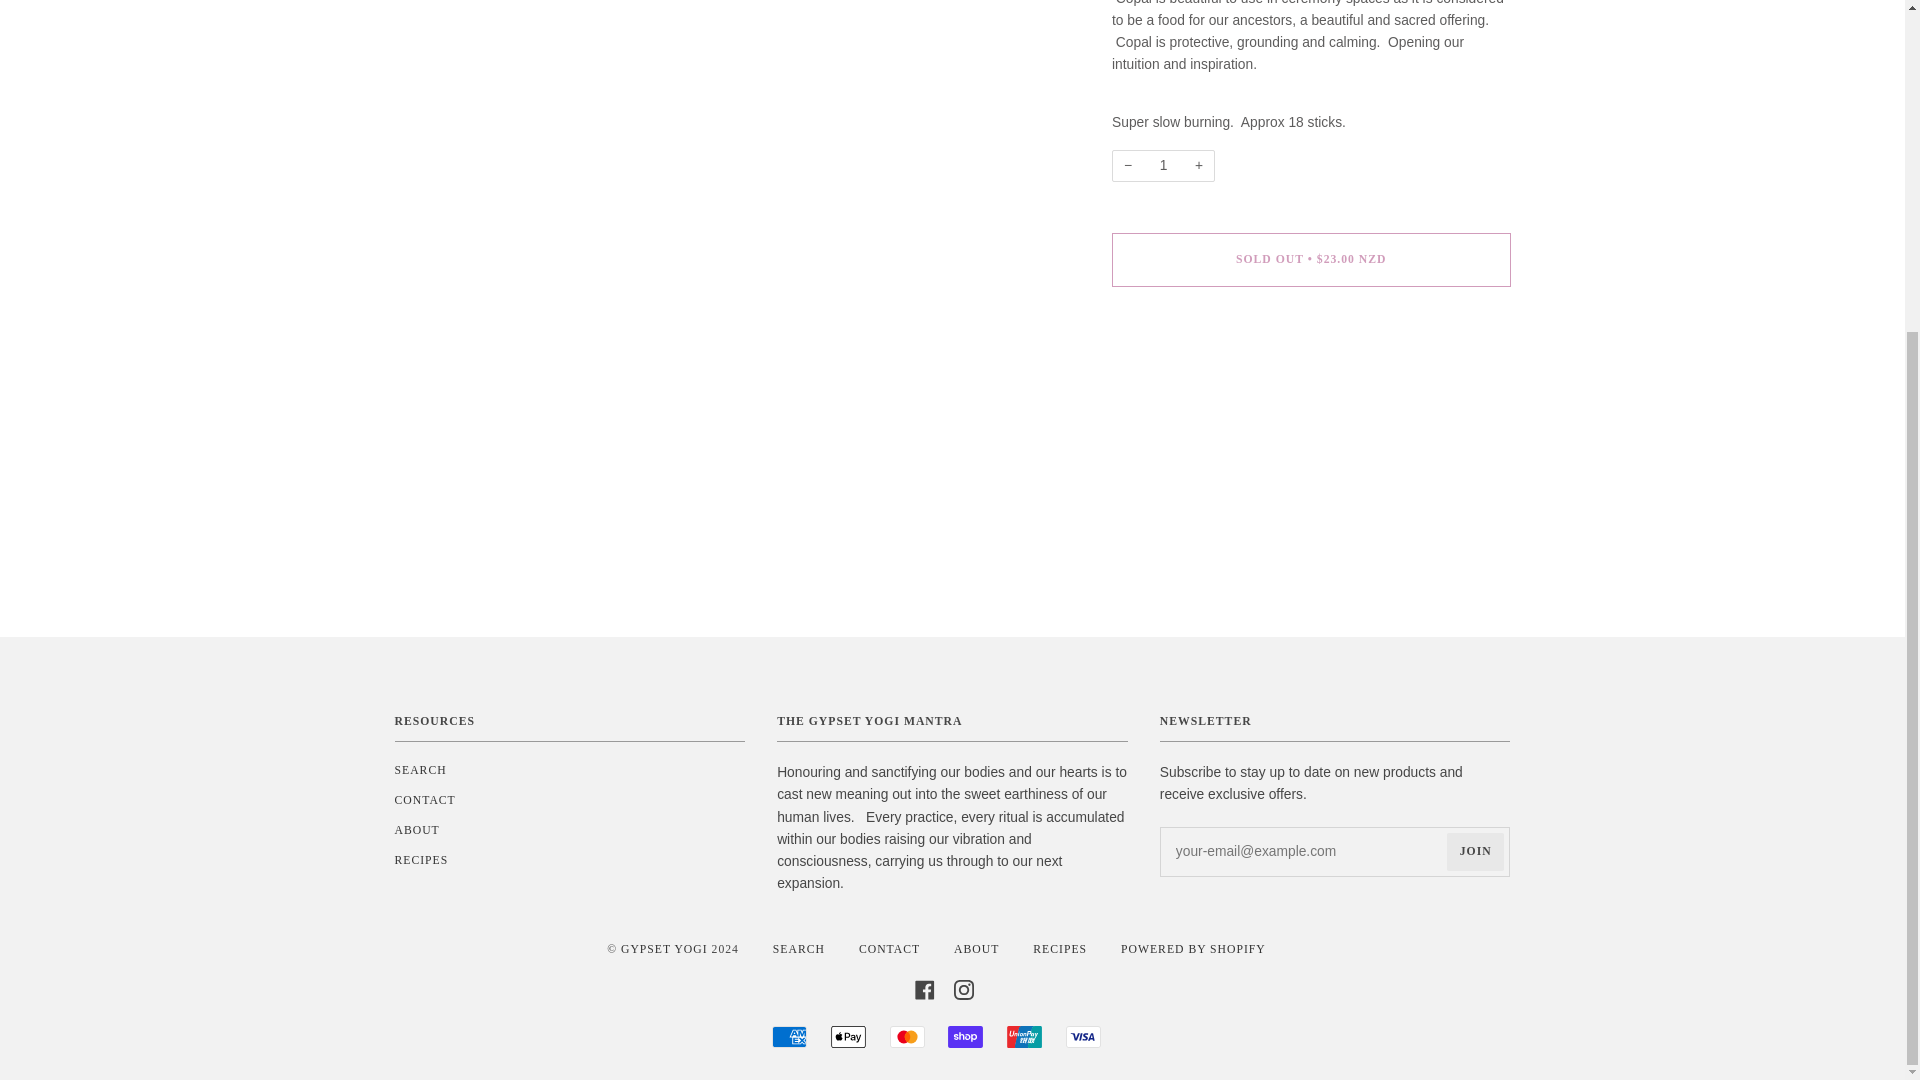 This screenshot has height=1080, width=1920. I want to click on POWERED BY SHOPIFY, so click(1193, 948).